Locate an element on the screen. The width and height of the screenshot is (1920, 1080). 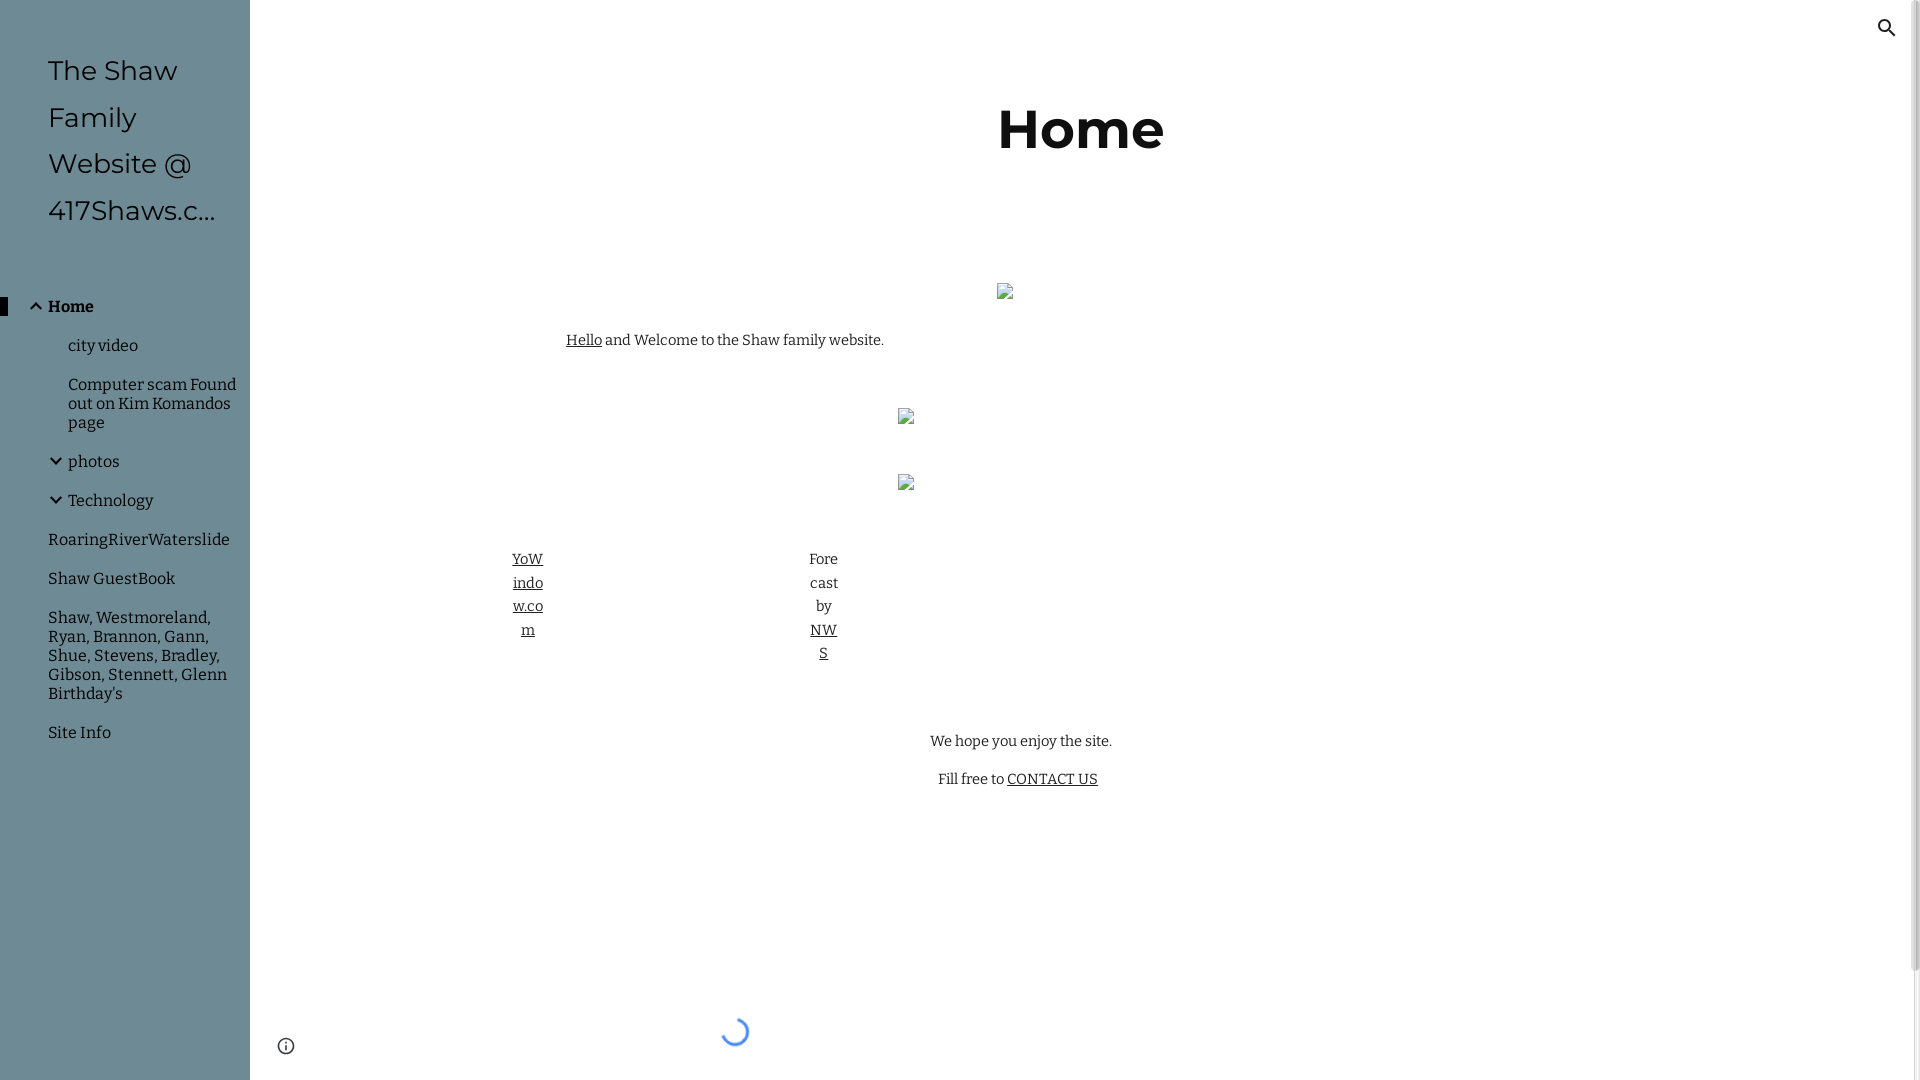
YoWindow.com is located at coordinates (528, 594).